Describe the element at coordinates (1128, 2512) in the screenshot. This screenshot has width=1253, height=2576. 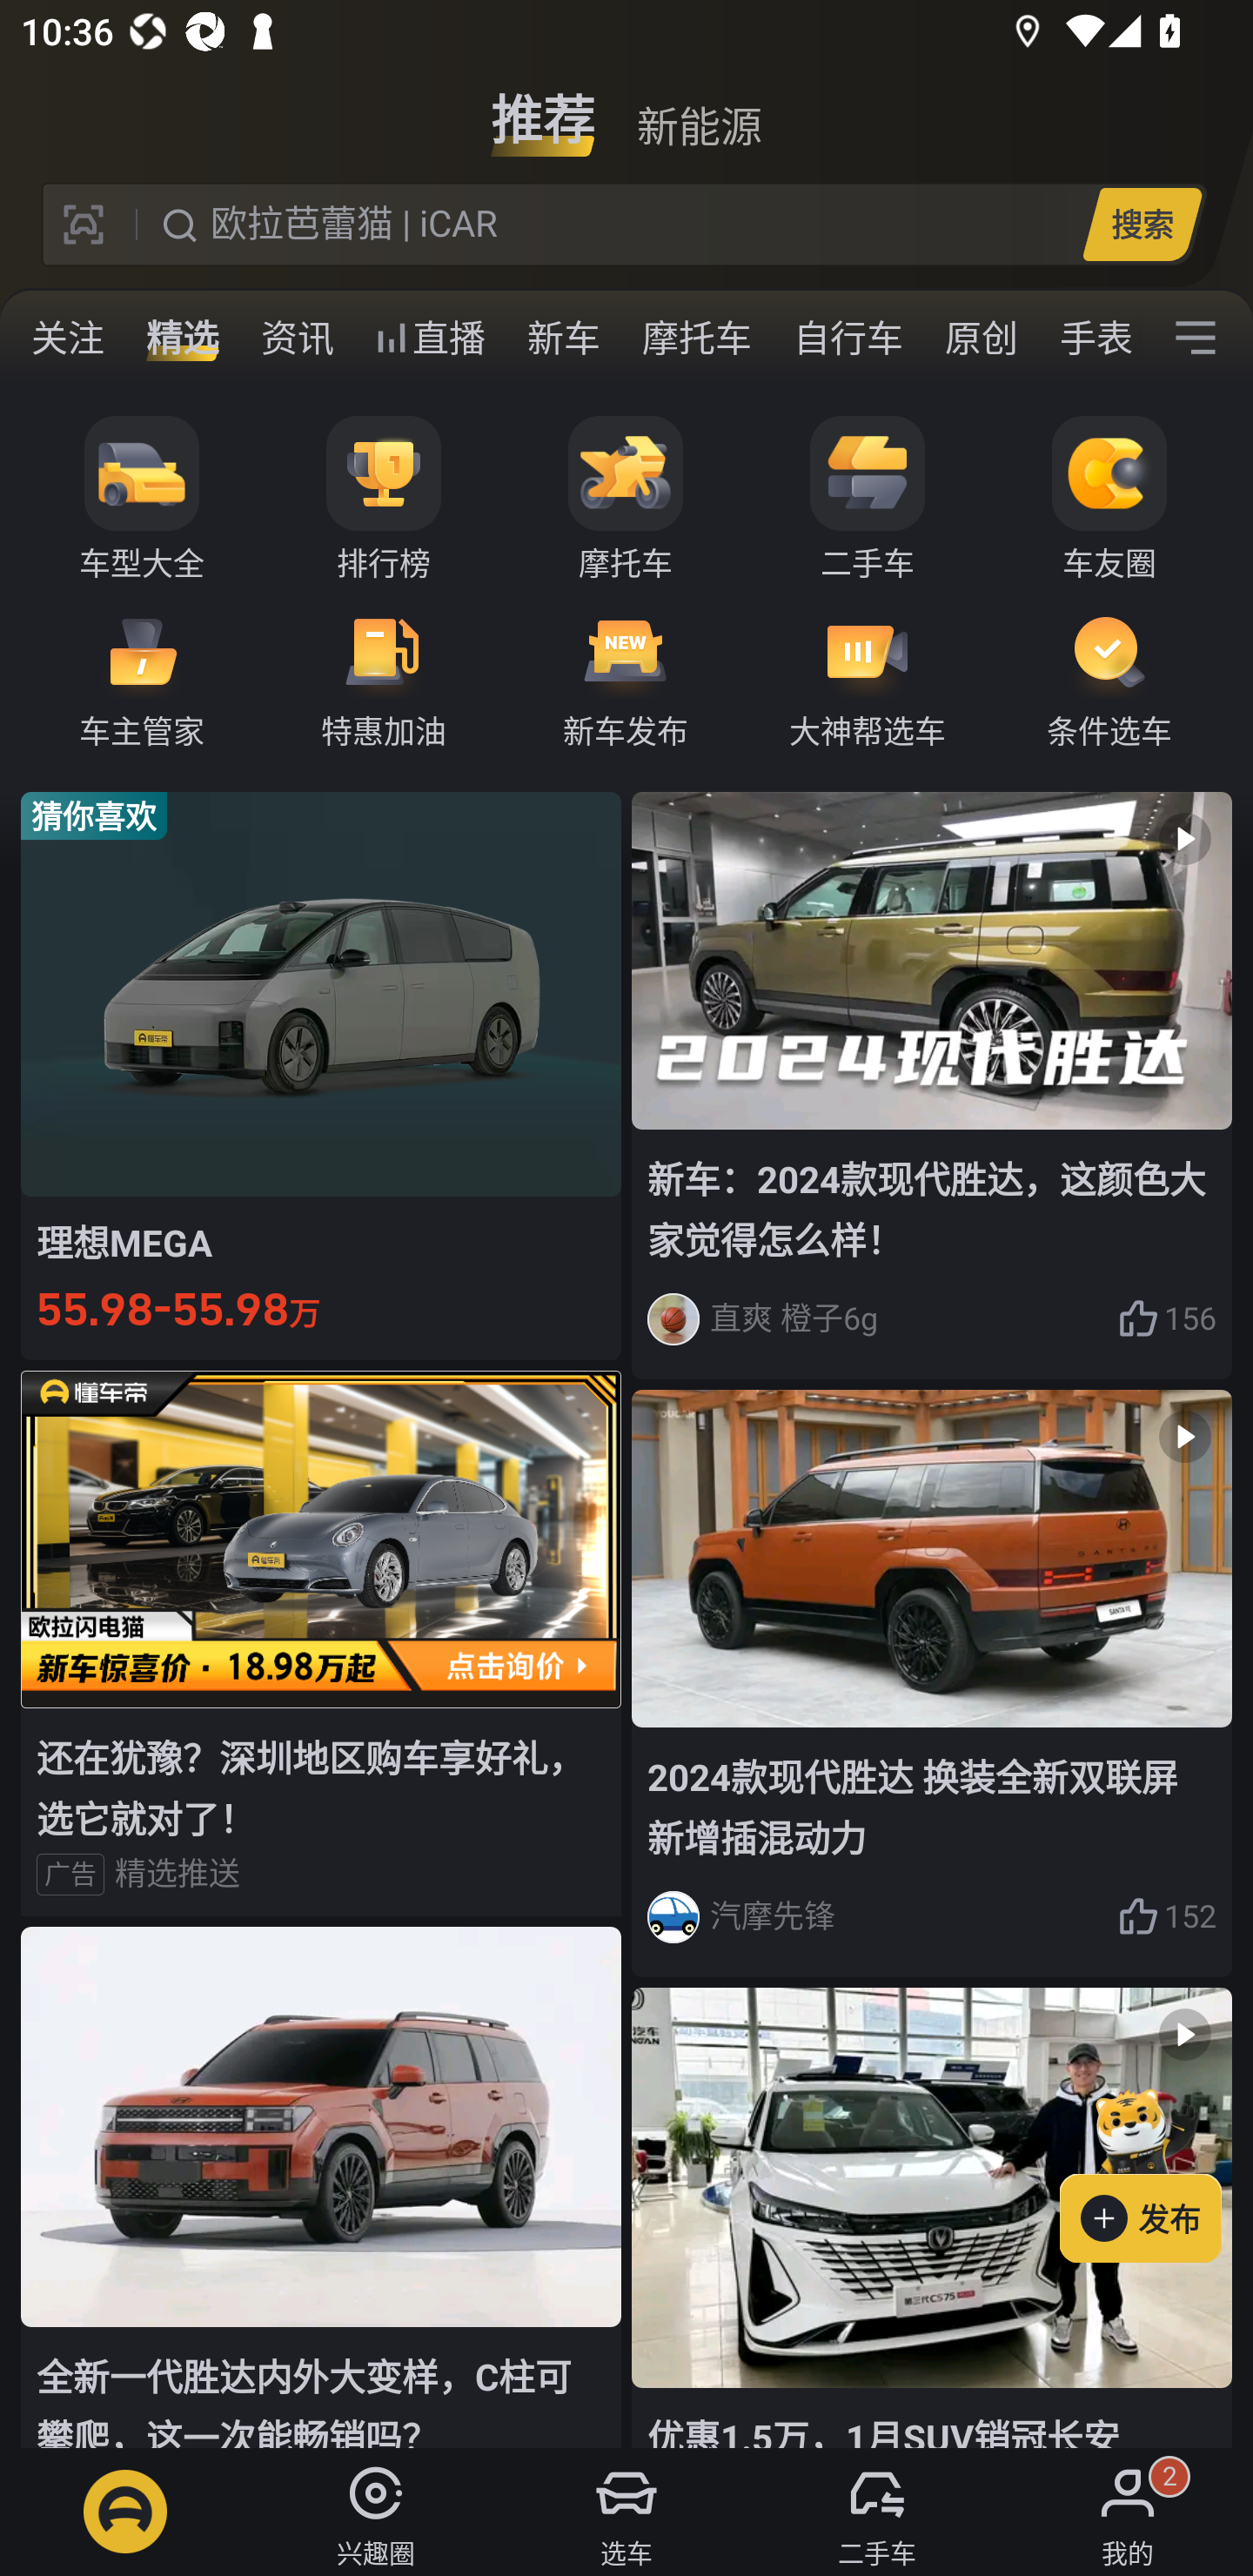
I see ` 我的` at that location.